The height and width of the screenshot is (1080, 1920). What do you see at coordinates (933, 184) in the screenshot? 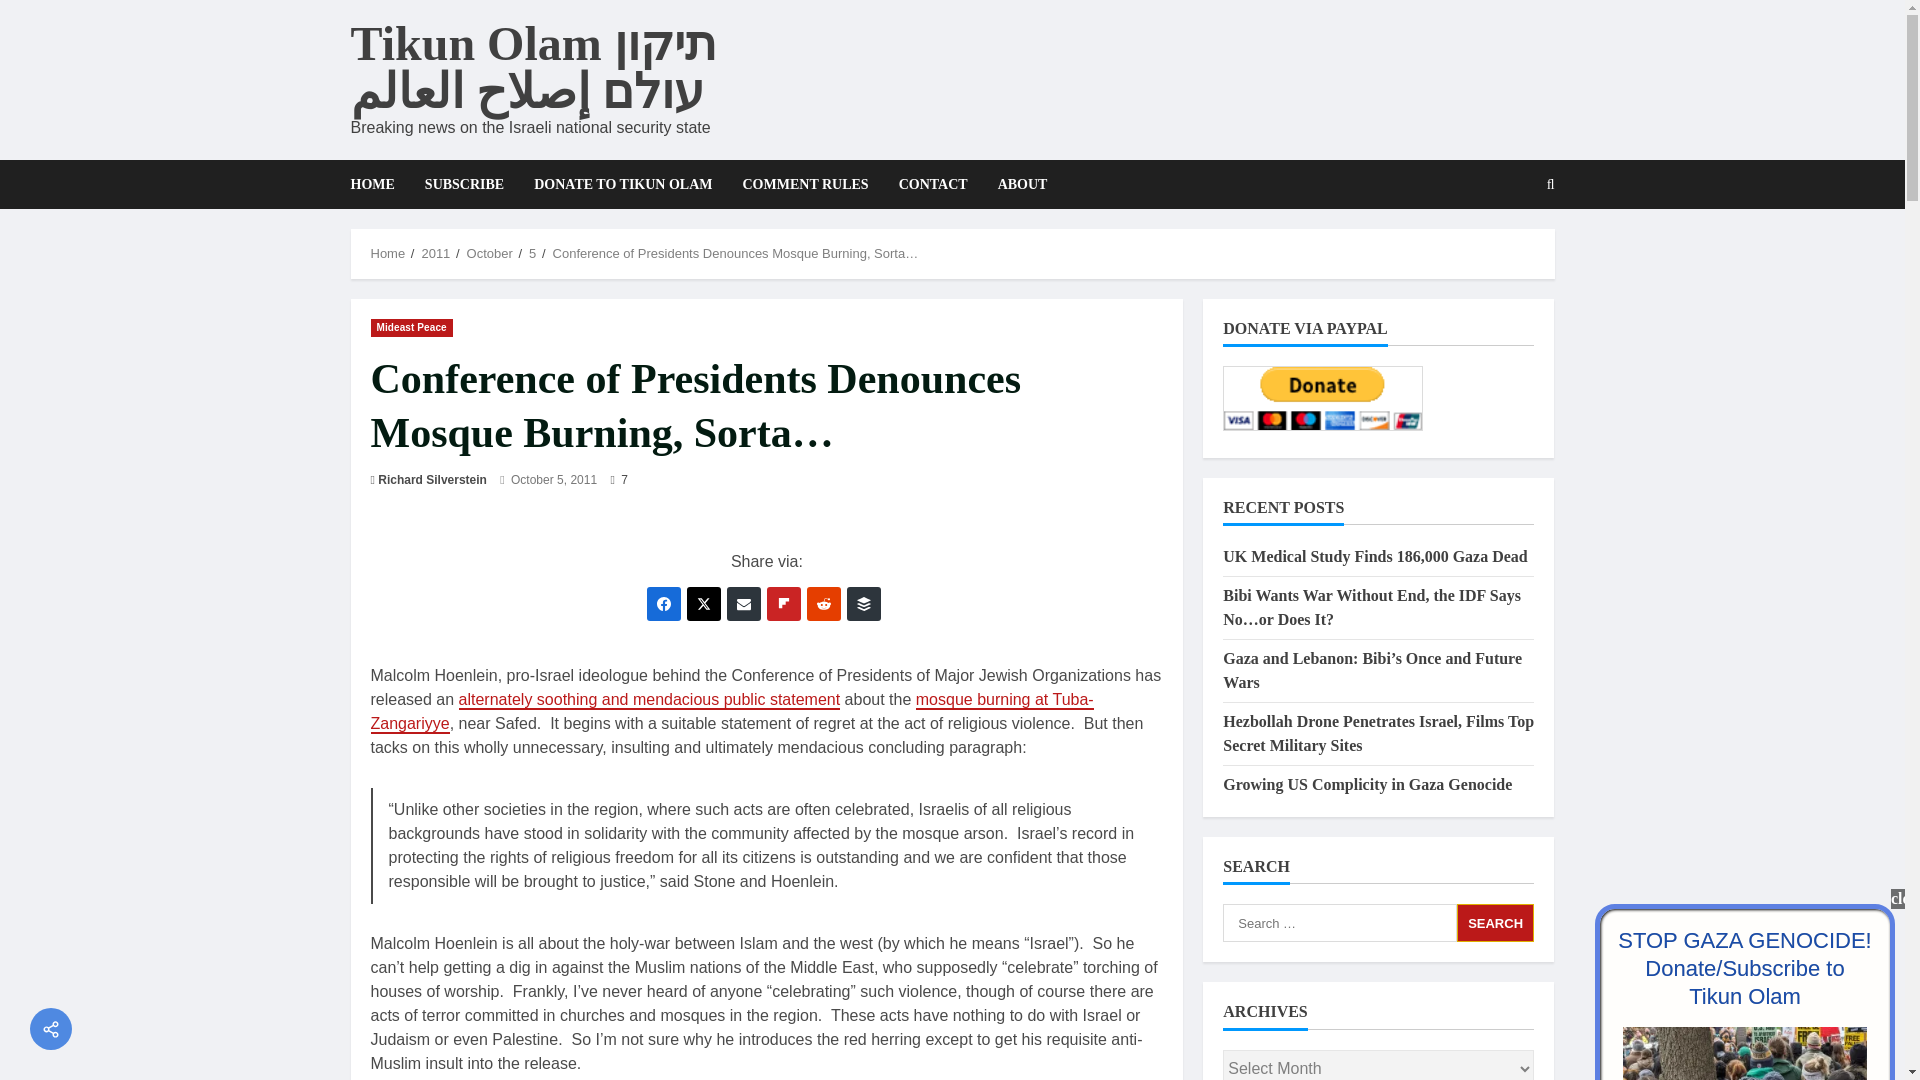
I see `CONTACT` at bounding box center [933, 184].